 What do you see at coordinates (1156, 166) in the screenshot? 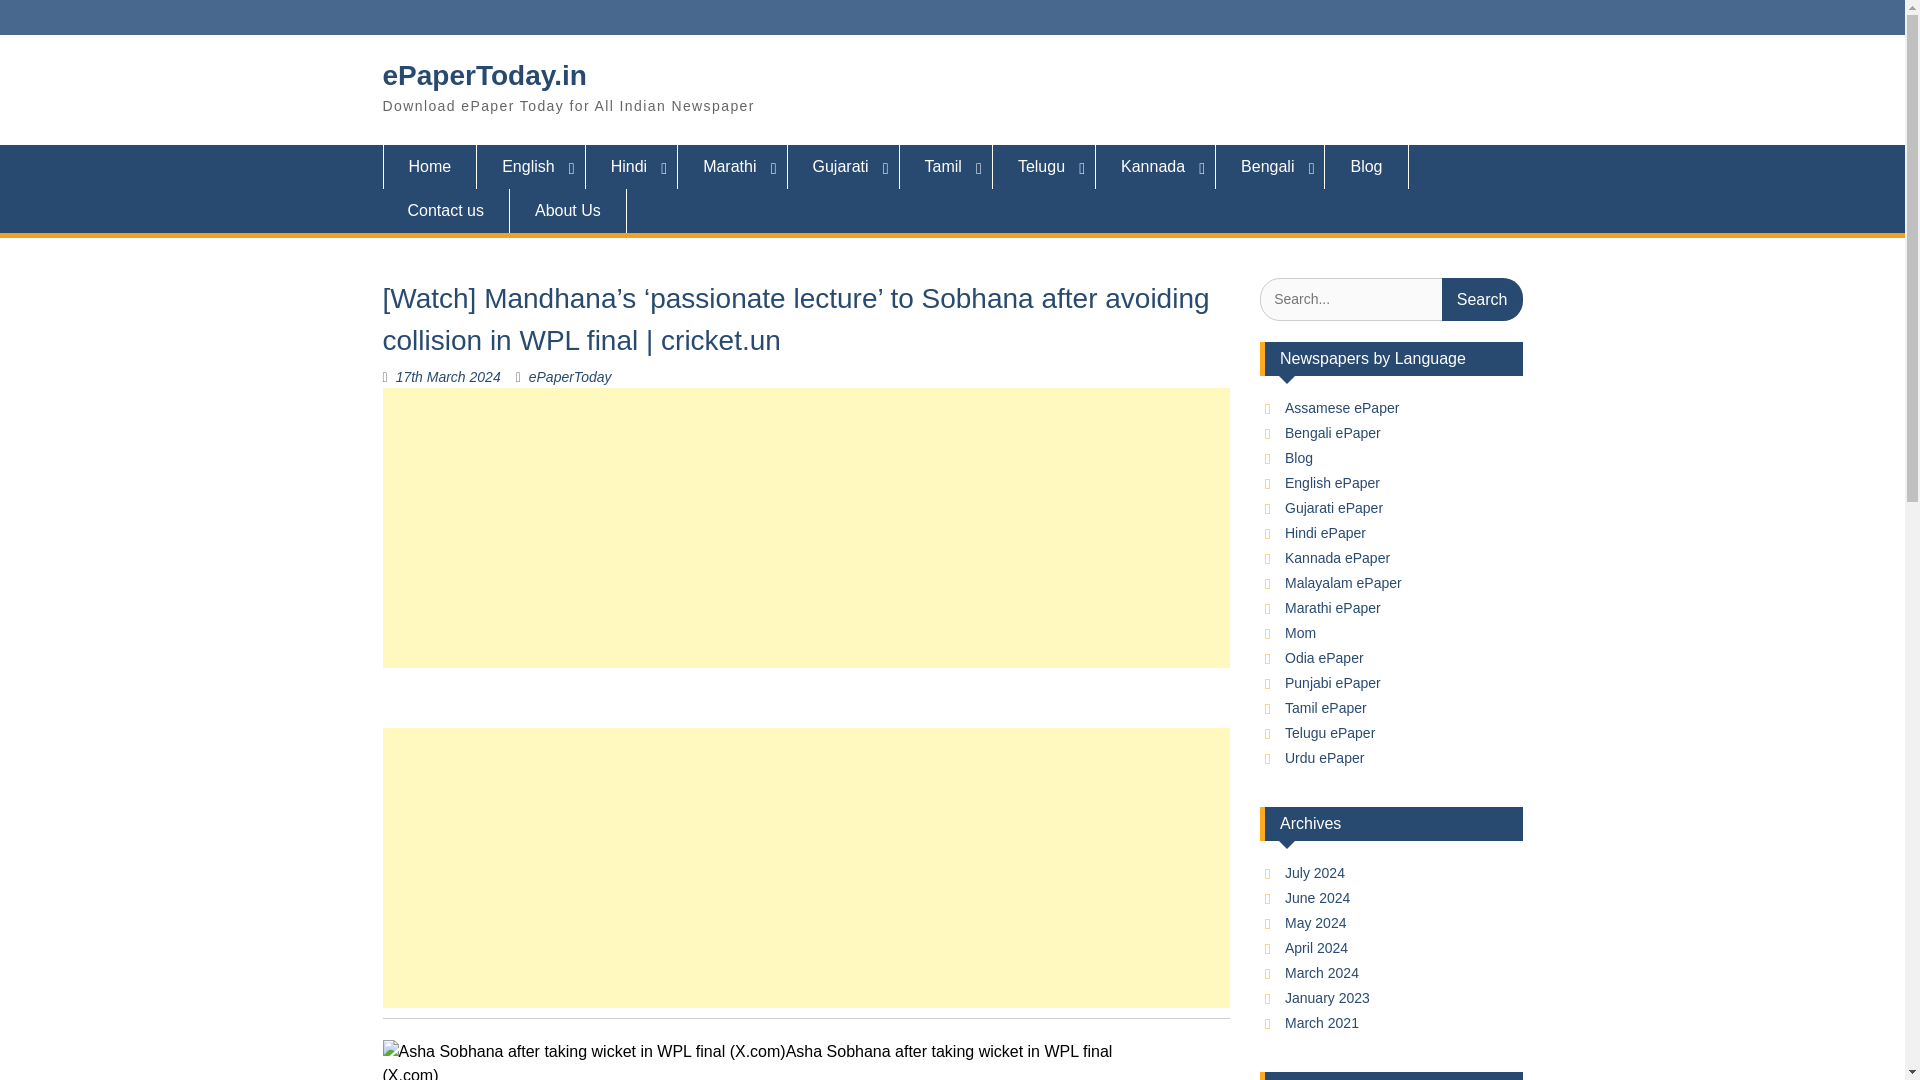
I see `Kannada` at bounding box center [1156, 166].